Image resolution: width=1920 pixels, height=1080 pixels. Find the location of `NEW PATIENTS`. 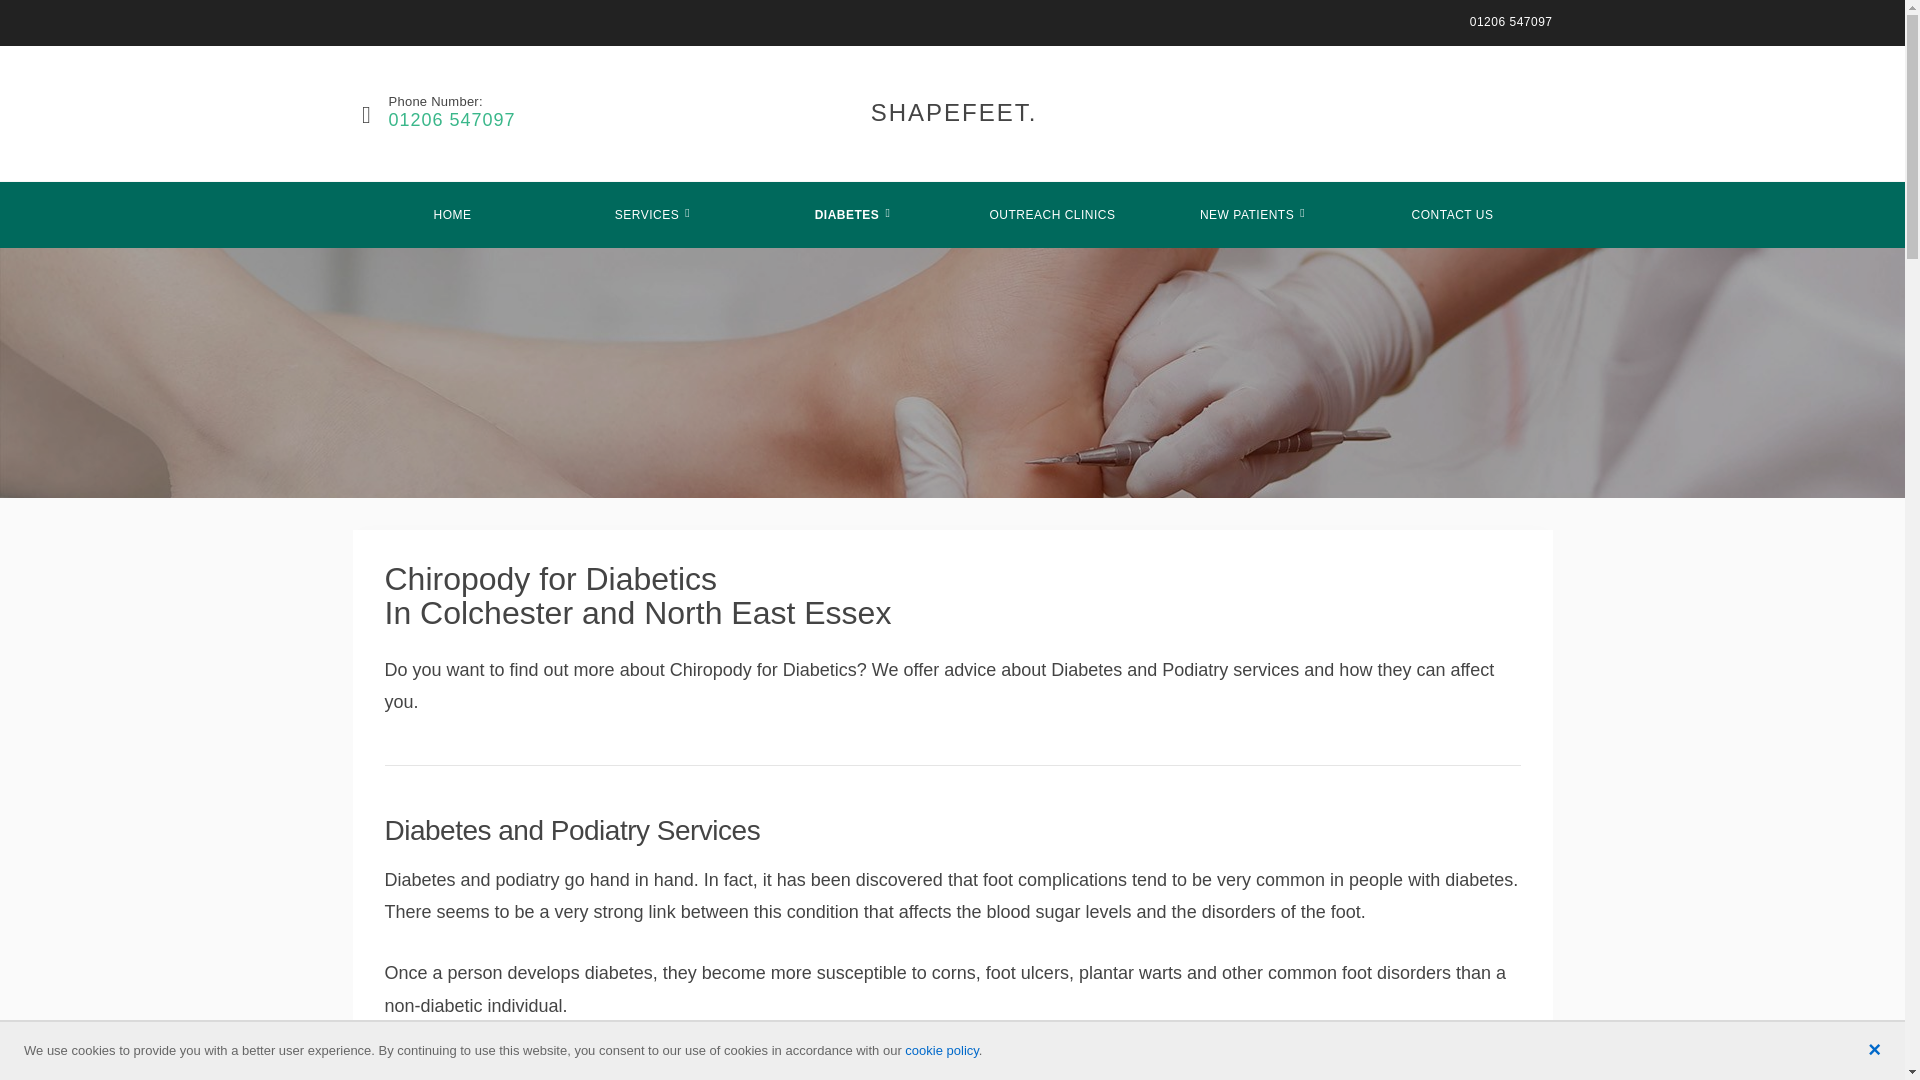

NEW PATIENTS is located at coordinates (1252, 215).